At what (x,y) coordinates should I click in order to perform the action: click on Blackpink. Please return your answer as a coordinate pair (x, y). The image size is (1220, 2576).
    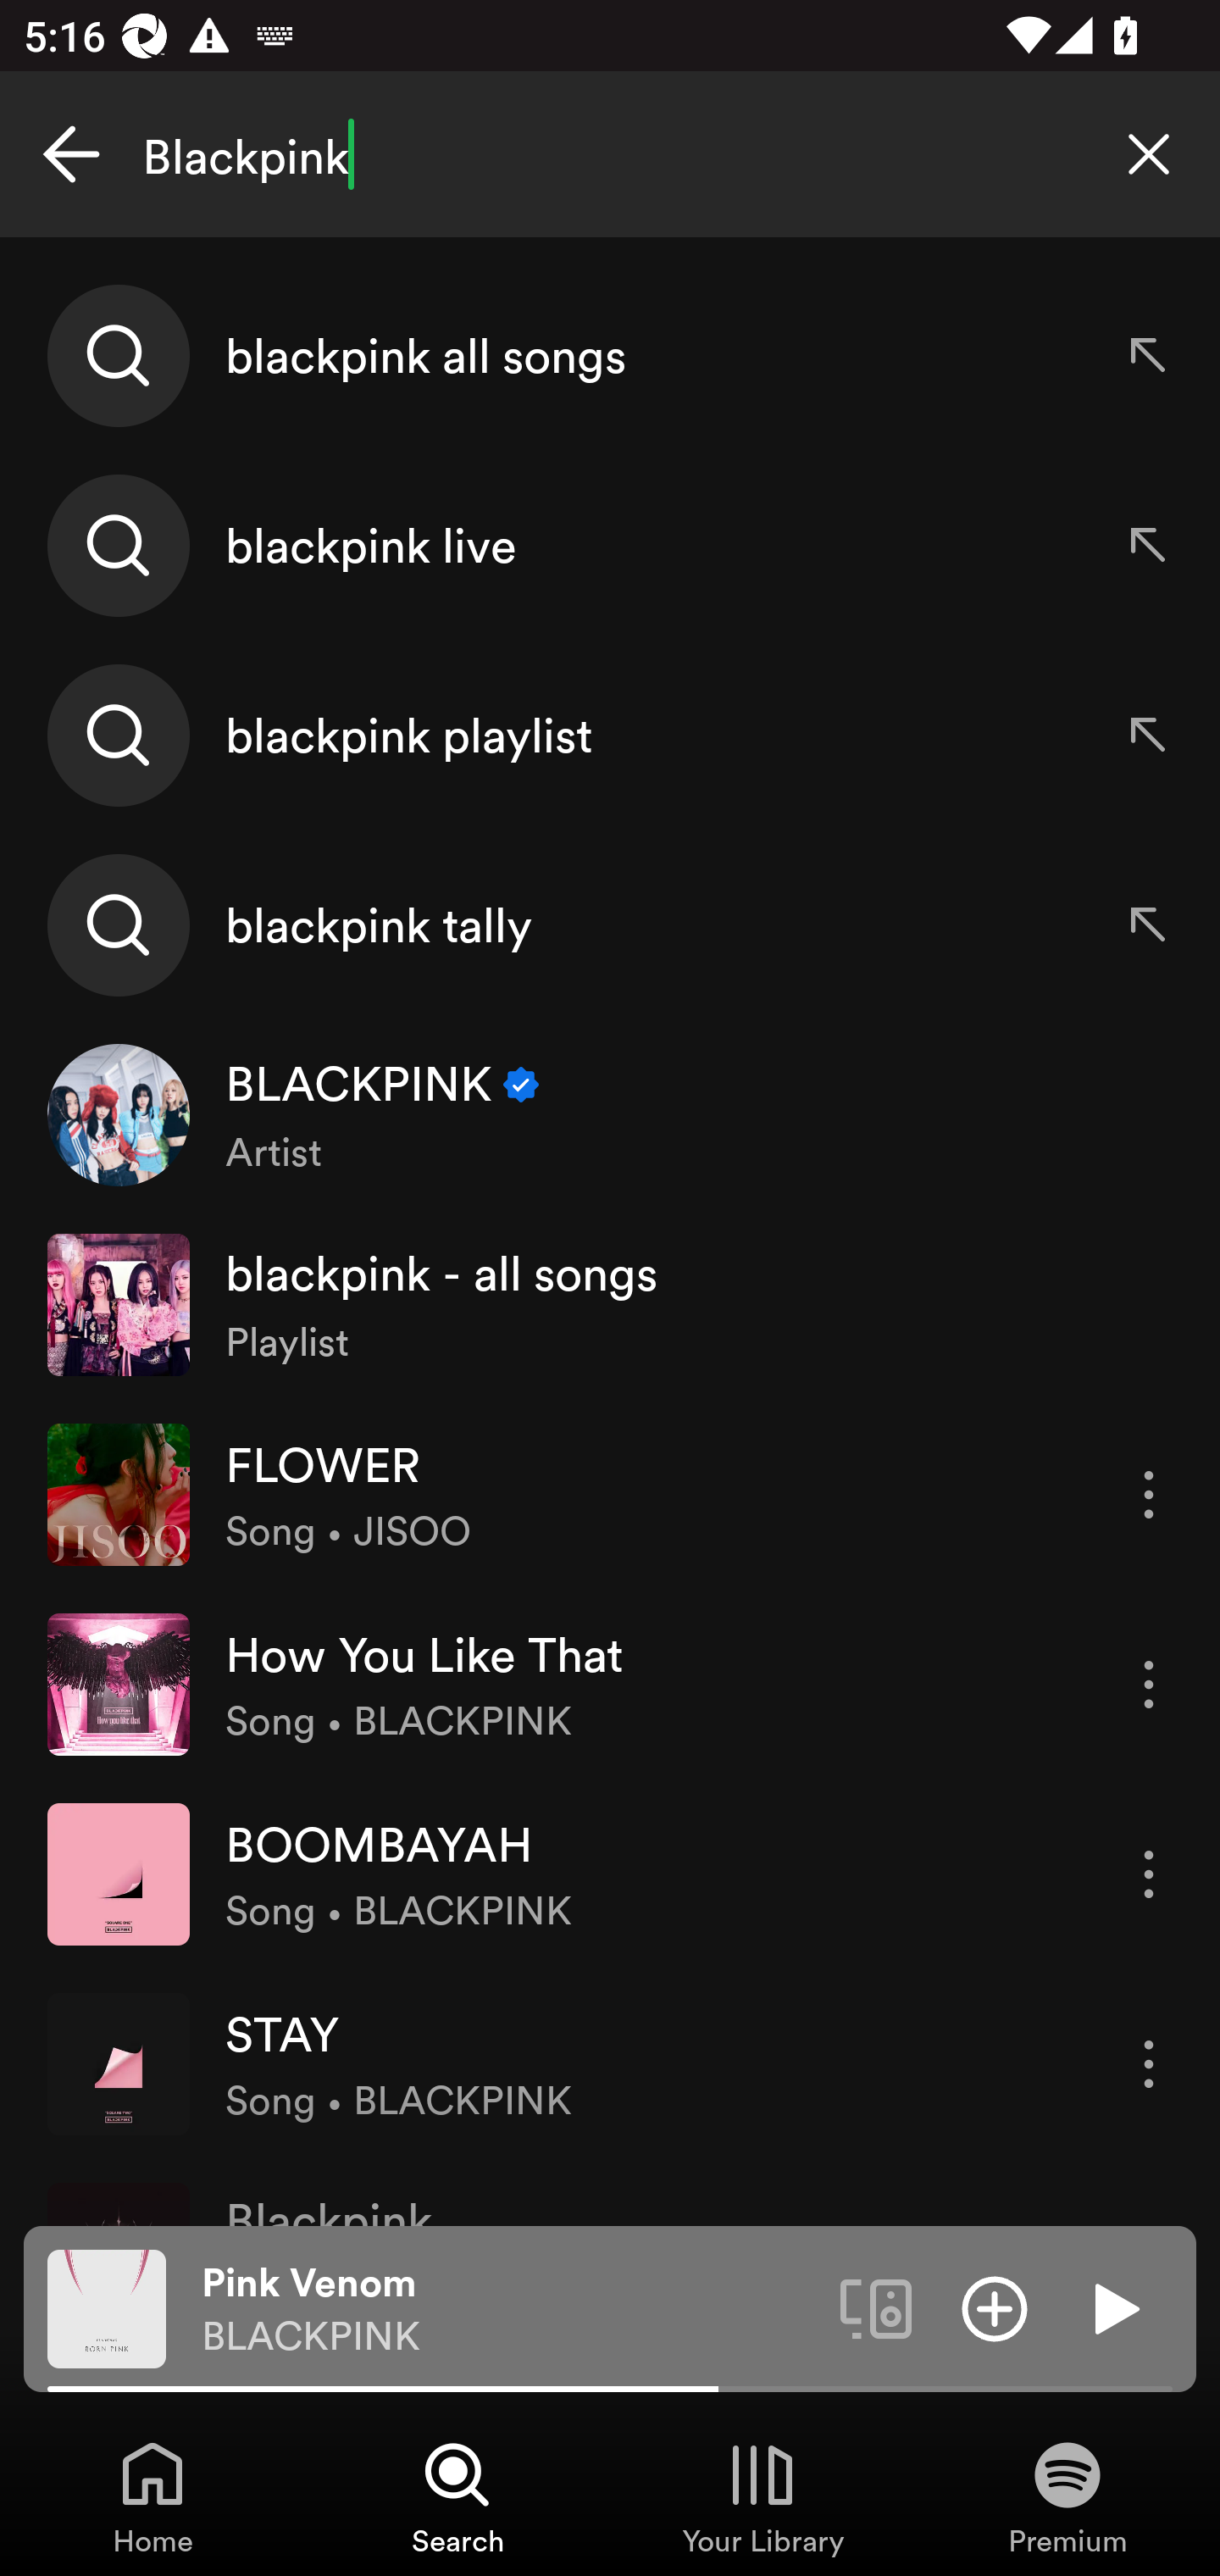
    Looking at the image, I should click on (610, 154).